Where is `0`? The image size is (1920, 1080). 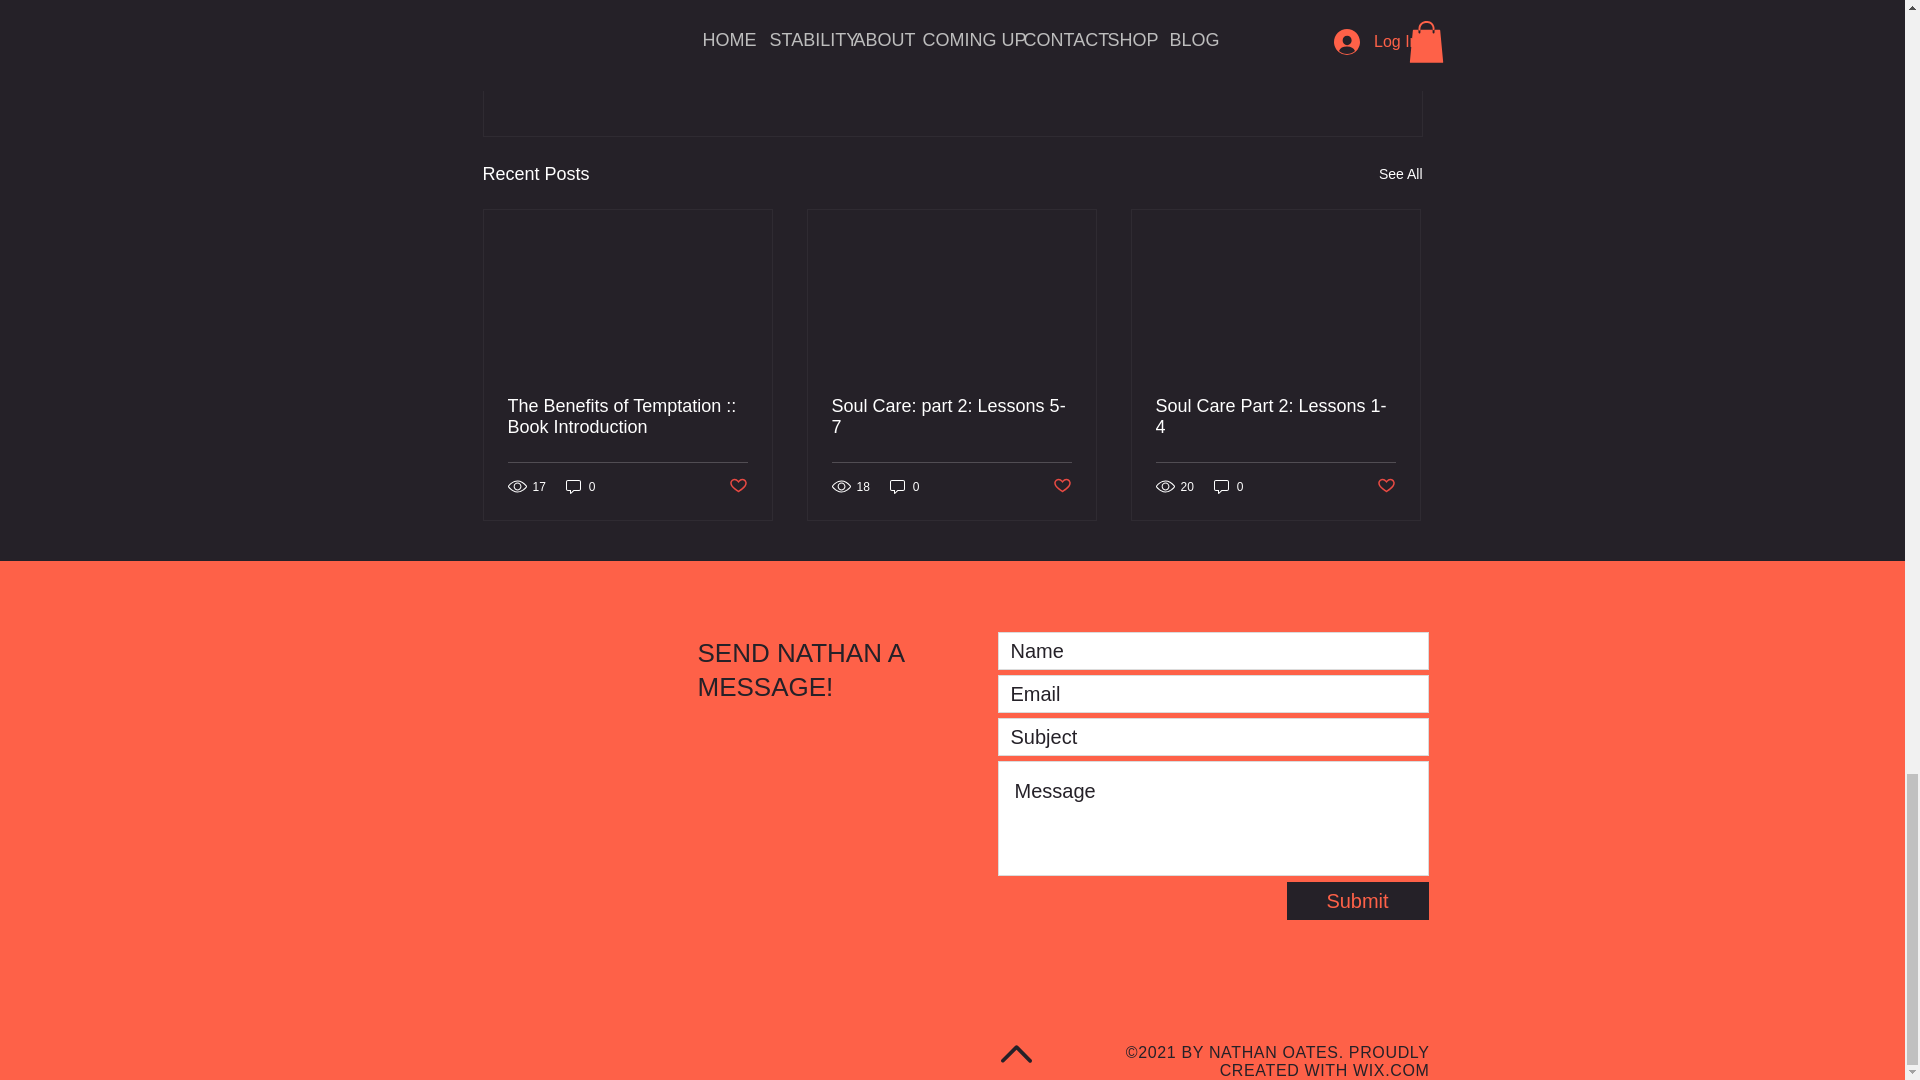 0 is located at coordinates (580, 486).